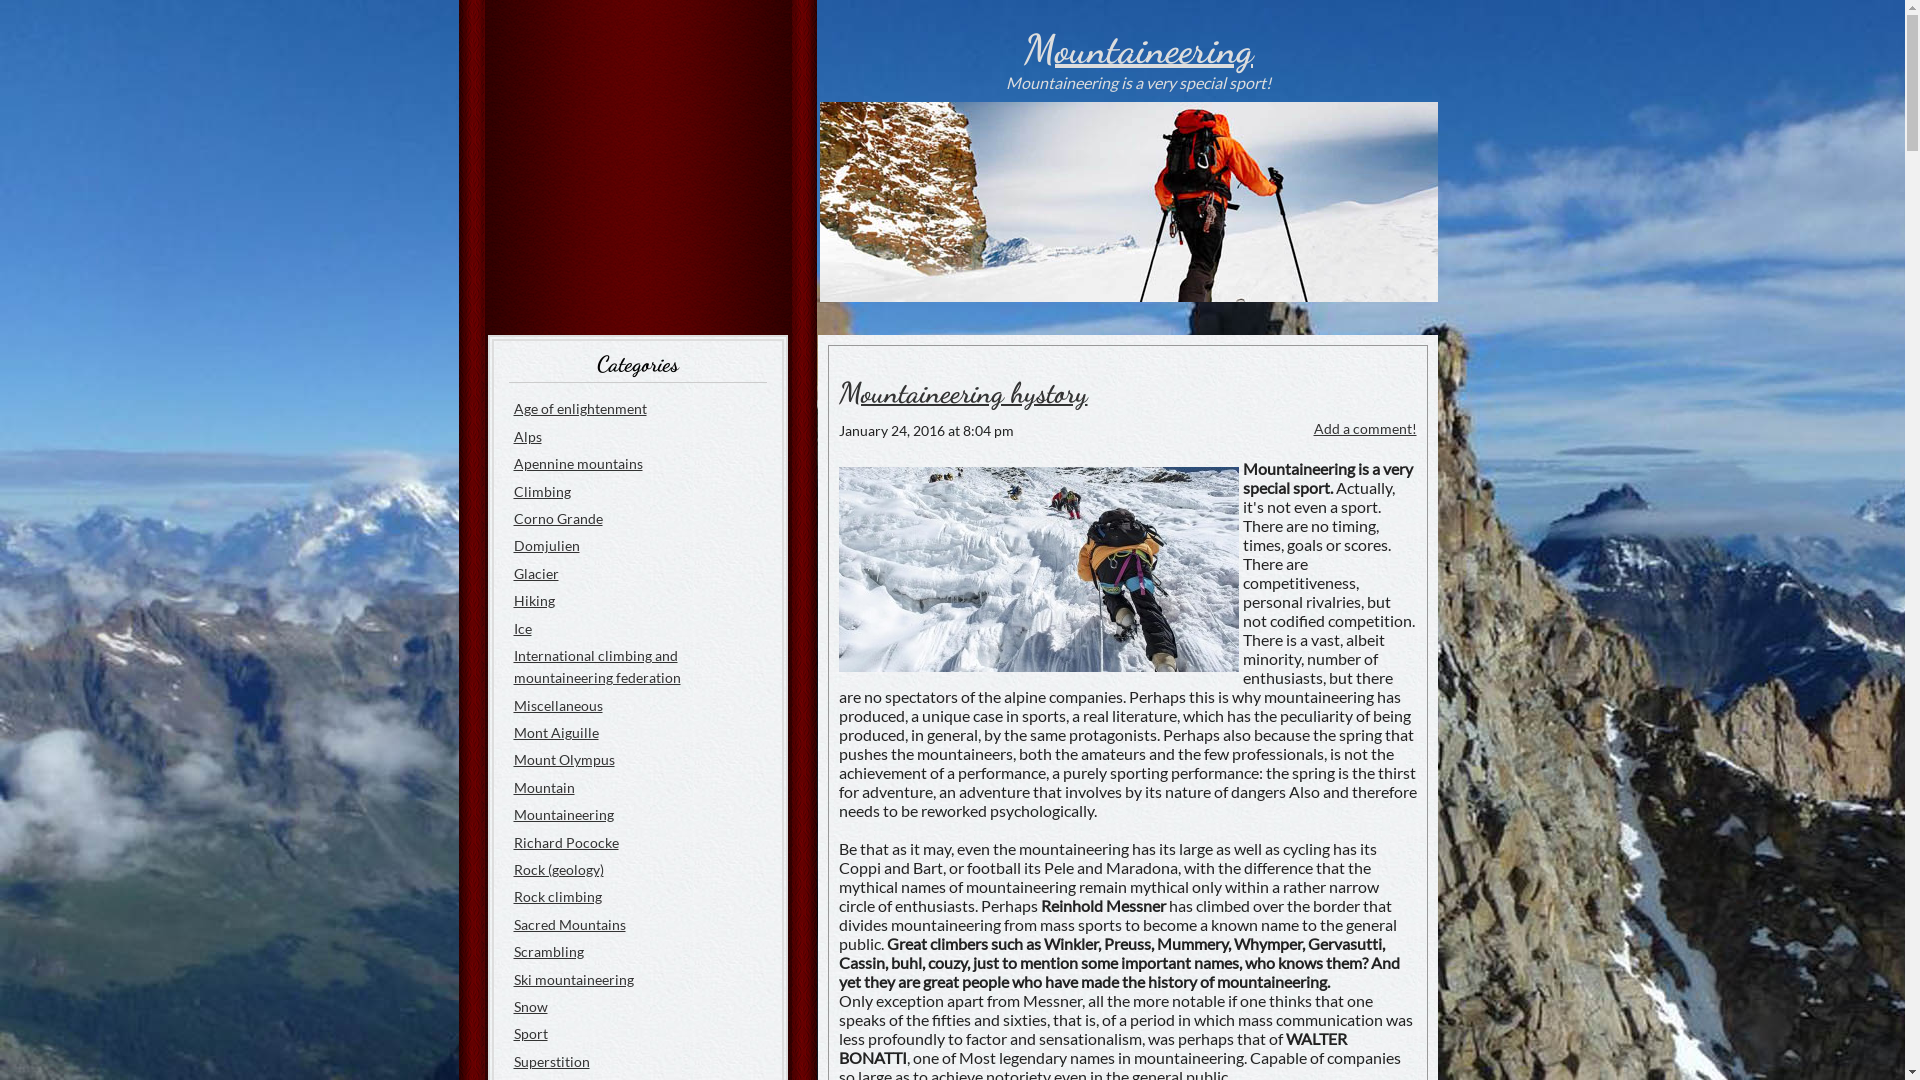  Describe the element at coordinates (962, 393) in the screenshot. I see `Mountaineering hystory` at that location.